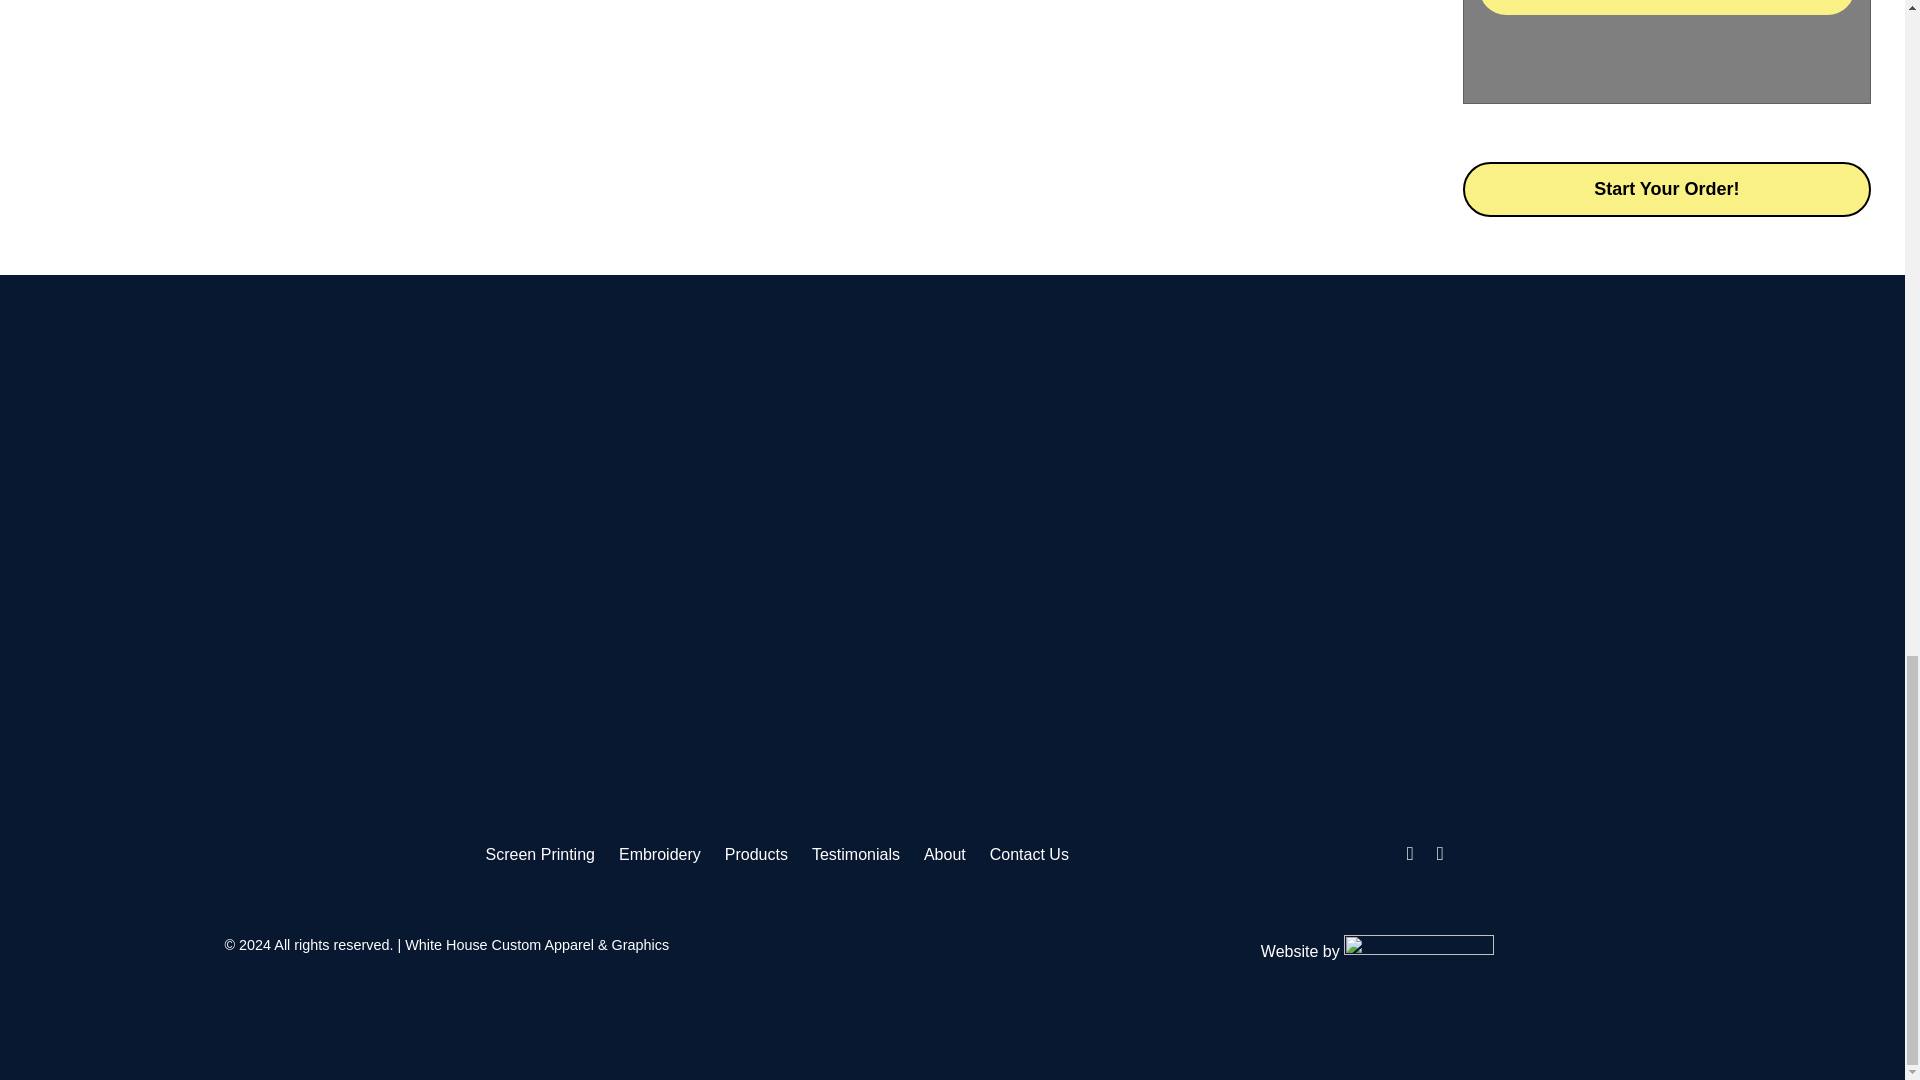 The width and height of the screenshot is (1920, 1080). What do you see at coordinates (659, 854) in the screenshot?
I see `Embroidery` at bounding box center [659, 854].